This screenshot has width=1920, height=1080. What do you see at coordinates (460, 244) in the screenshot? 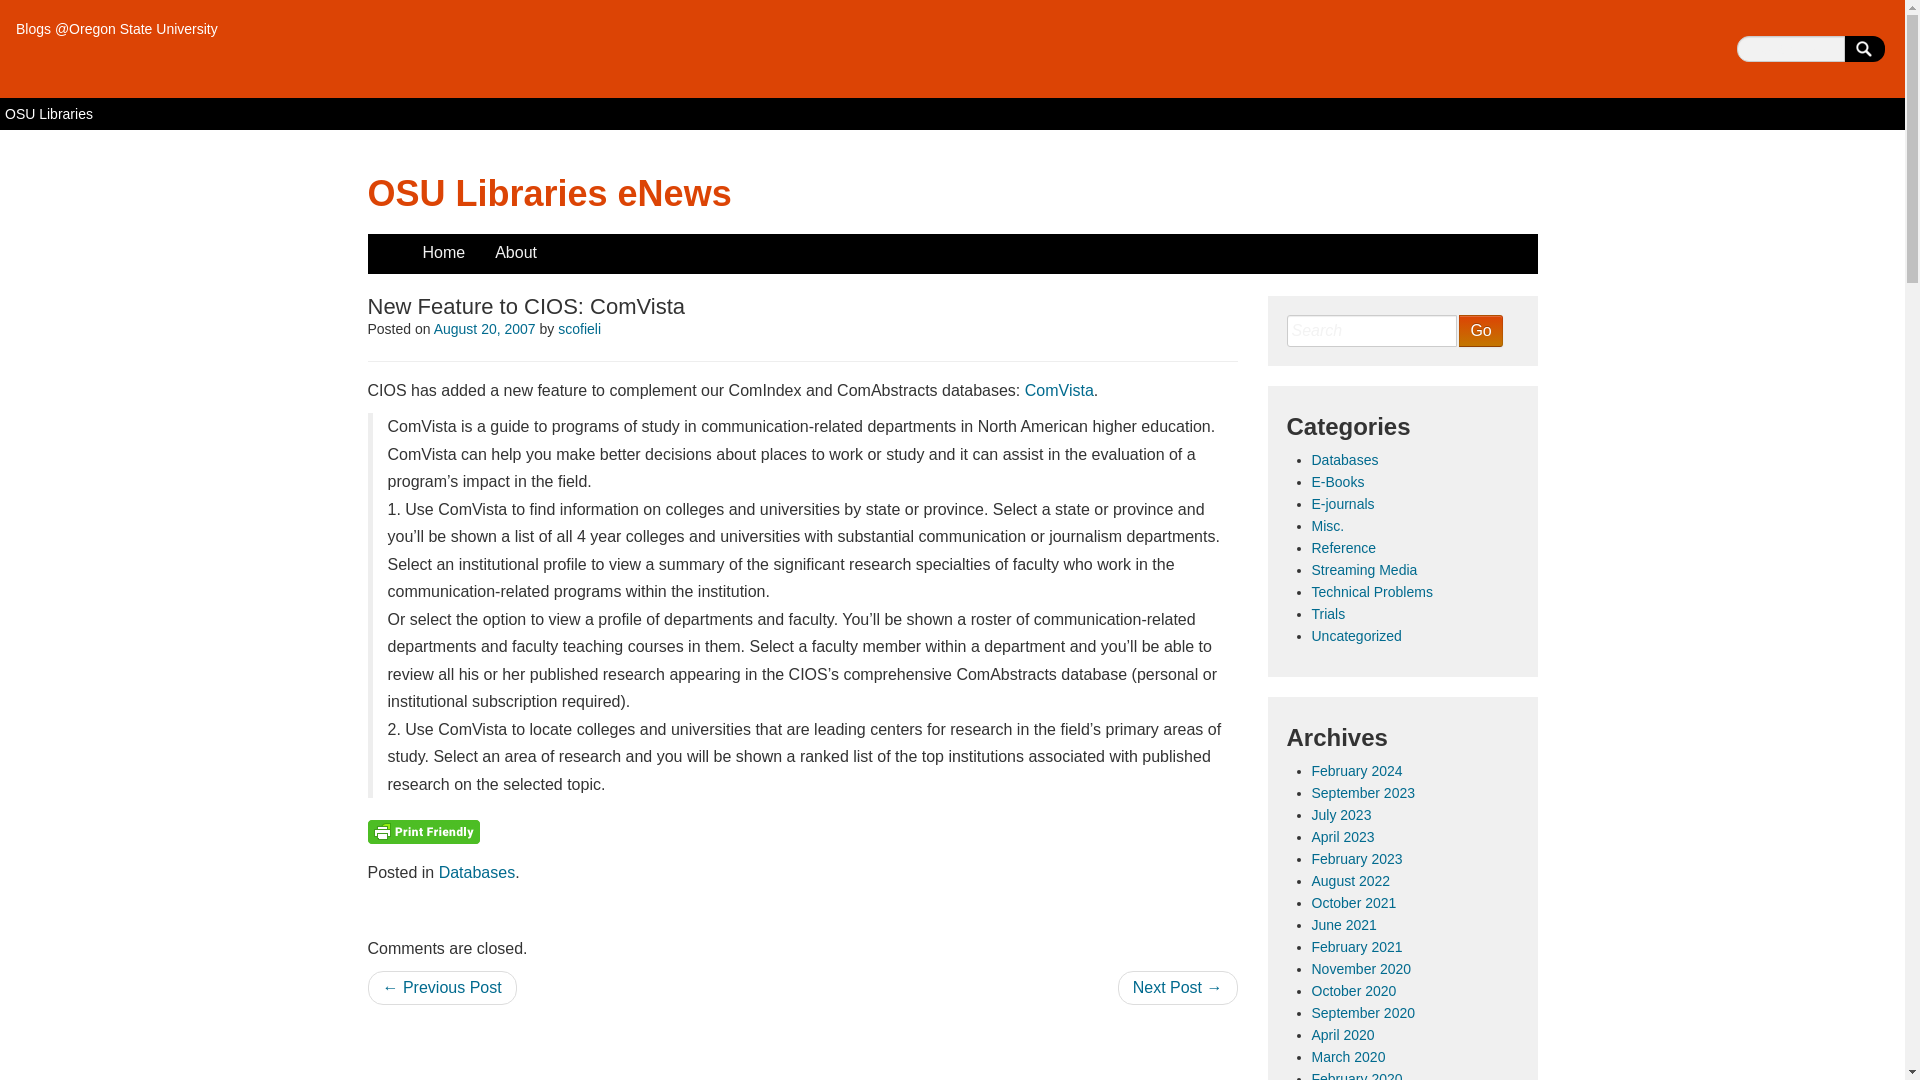
I see `Skip to secondary content` at bounding box center [460, 244].